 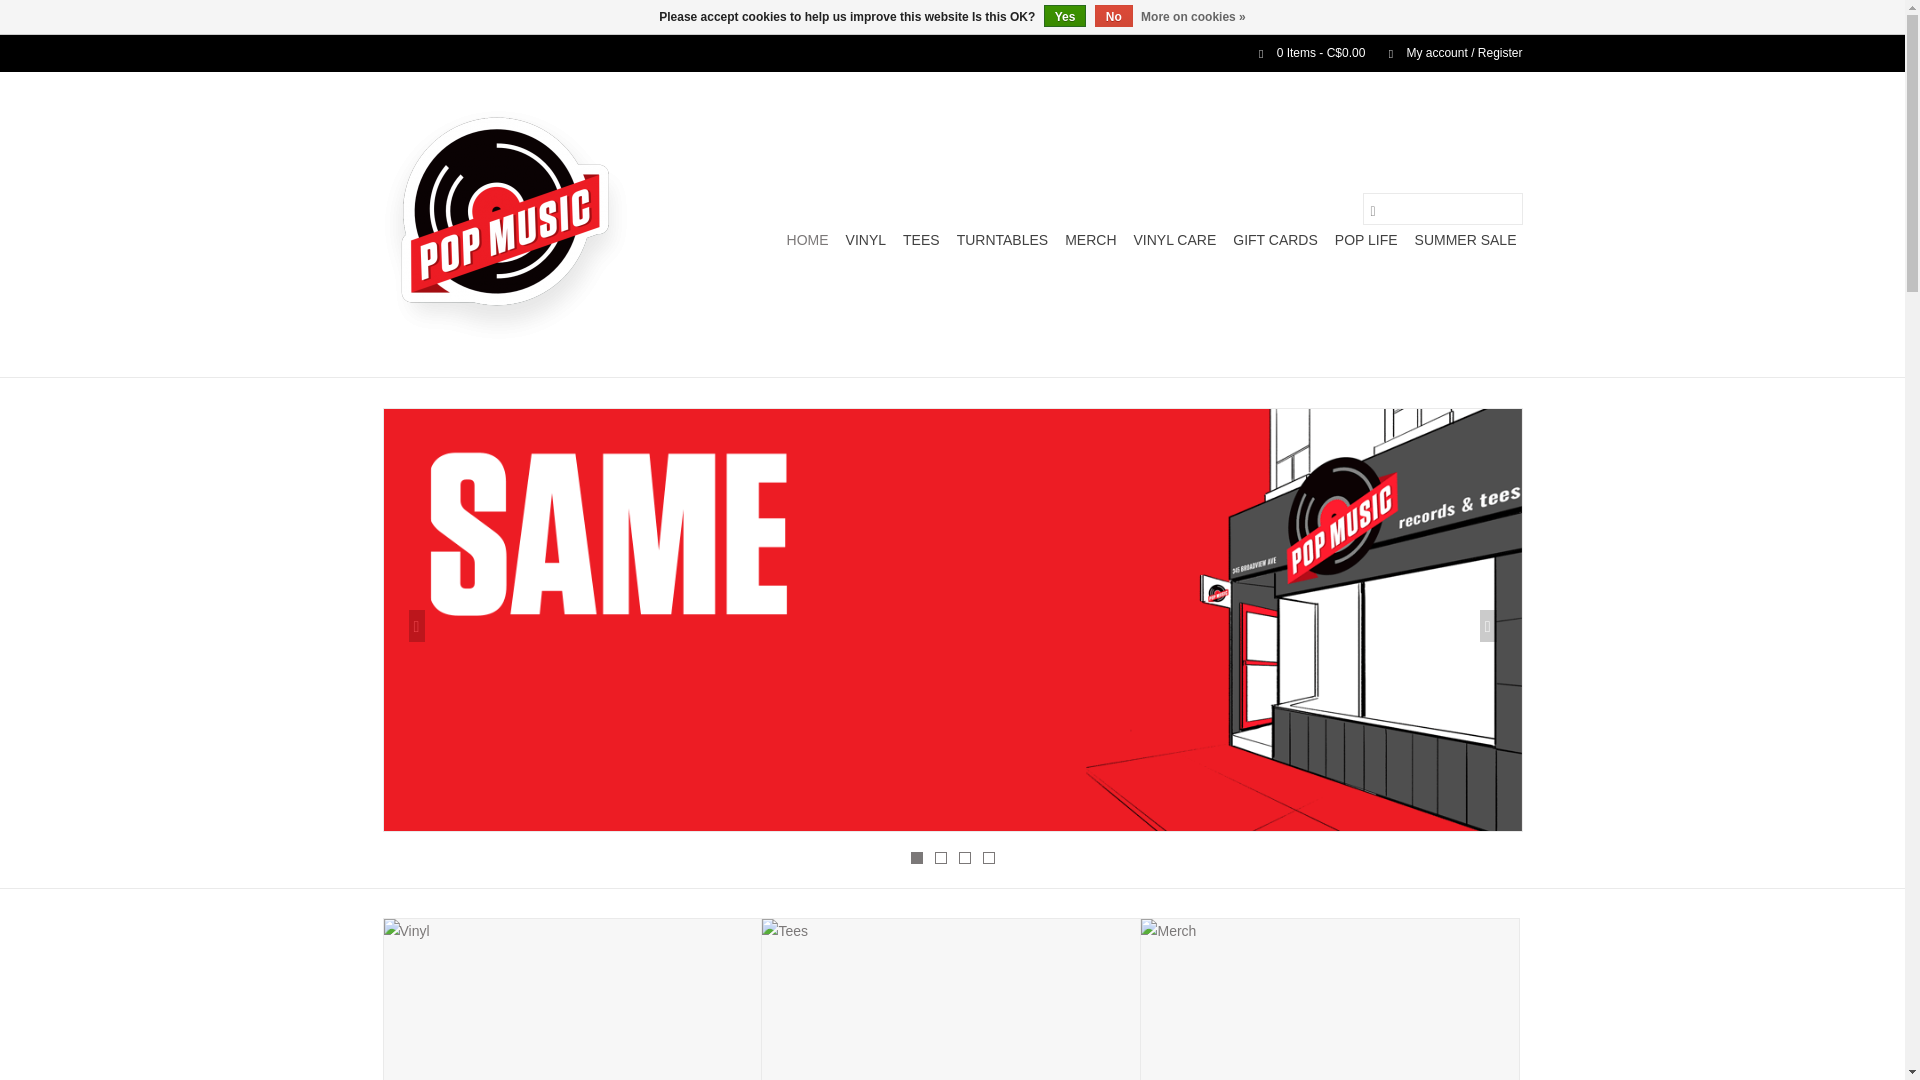 What do you see at coordinates (1445, 53) in the screenshot?
I see `My account` at bounding box center [1445, 53].